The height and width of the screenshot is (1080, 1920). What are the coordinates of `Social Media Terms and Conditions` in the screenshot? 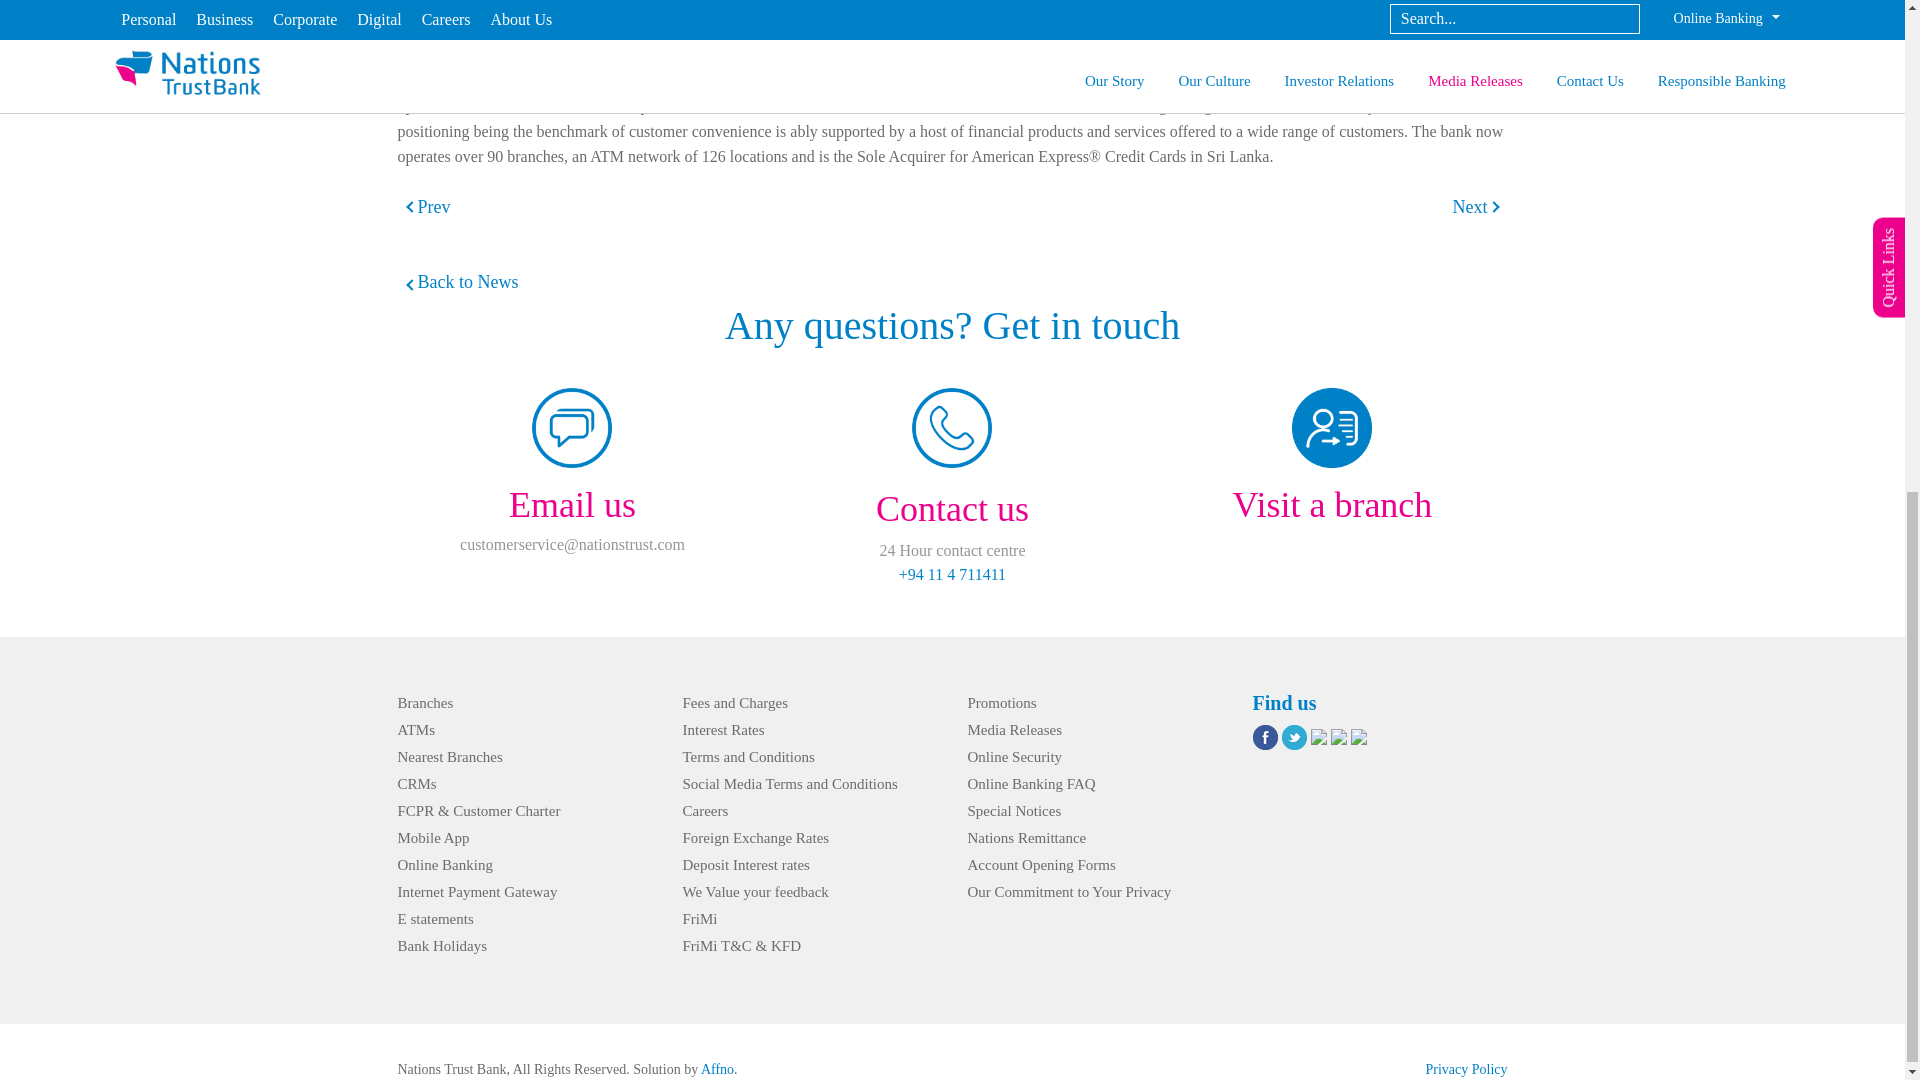 It's located at (788, 784).